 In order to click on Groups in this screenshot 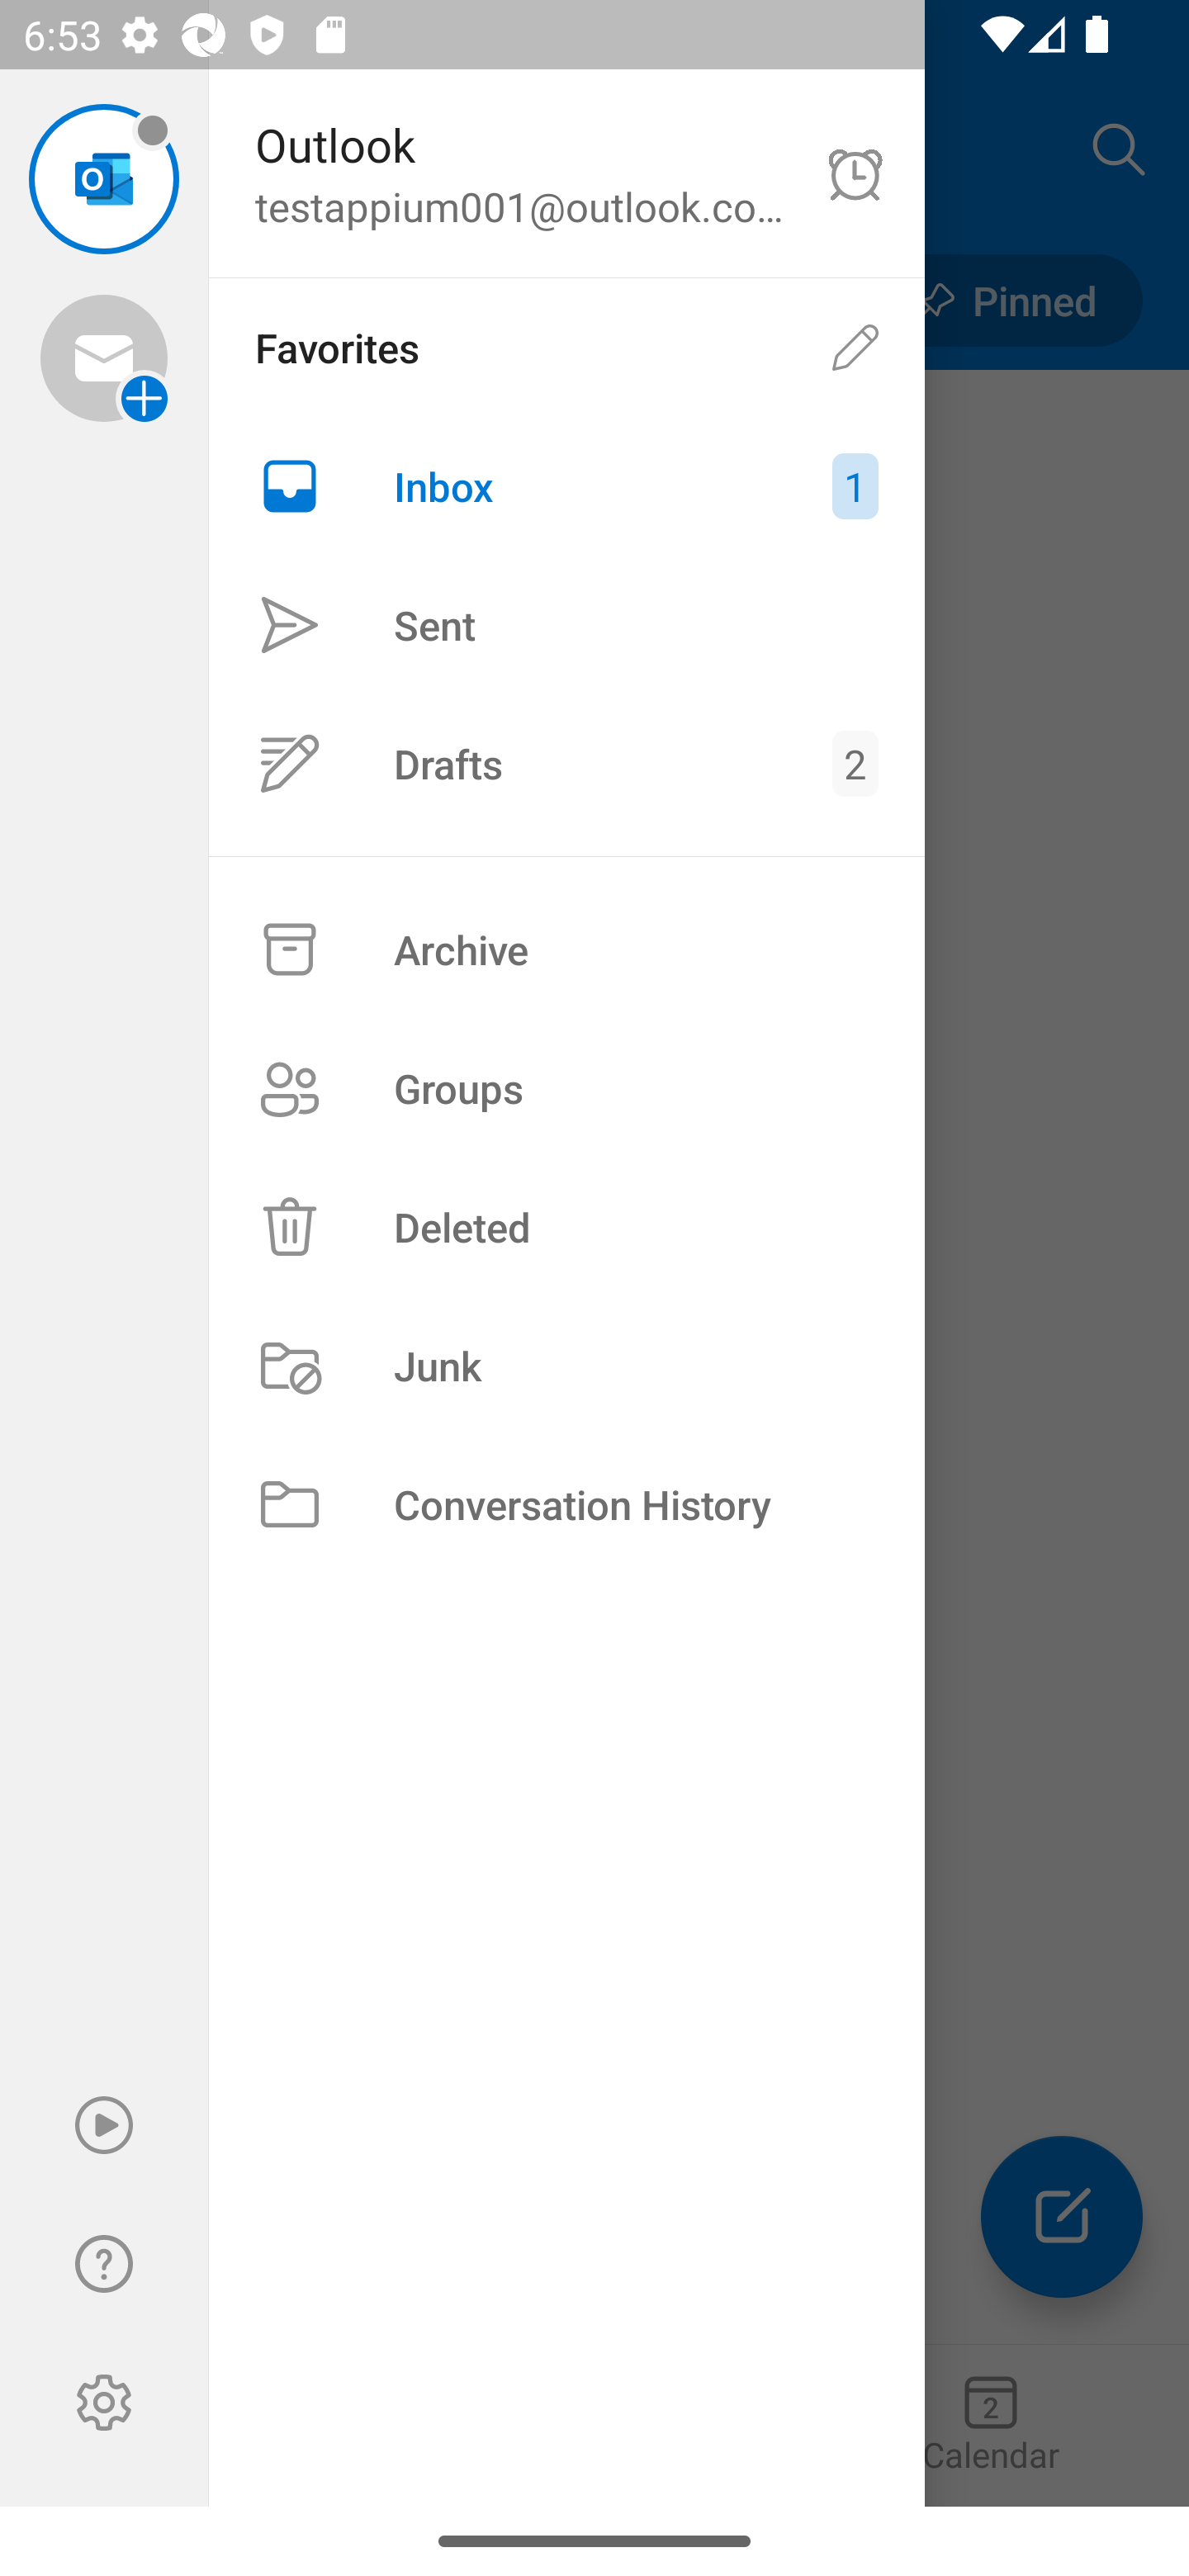, I will do `click(566, 1088)`.